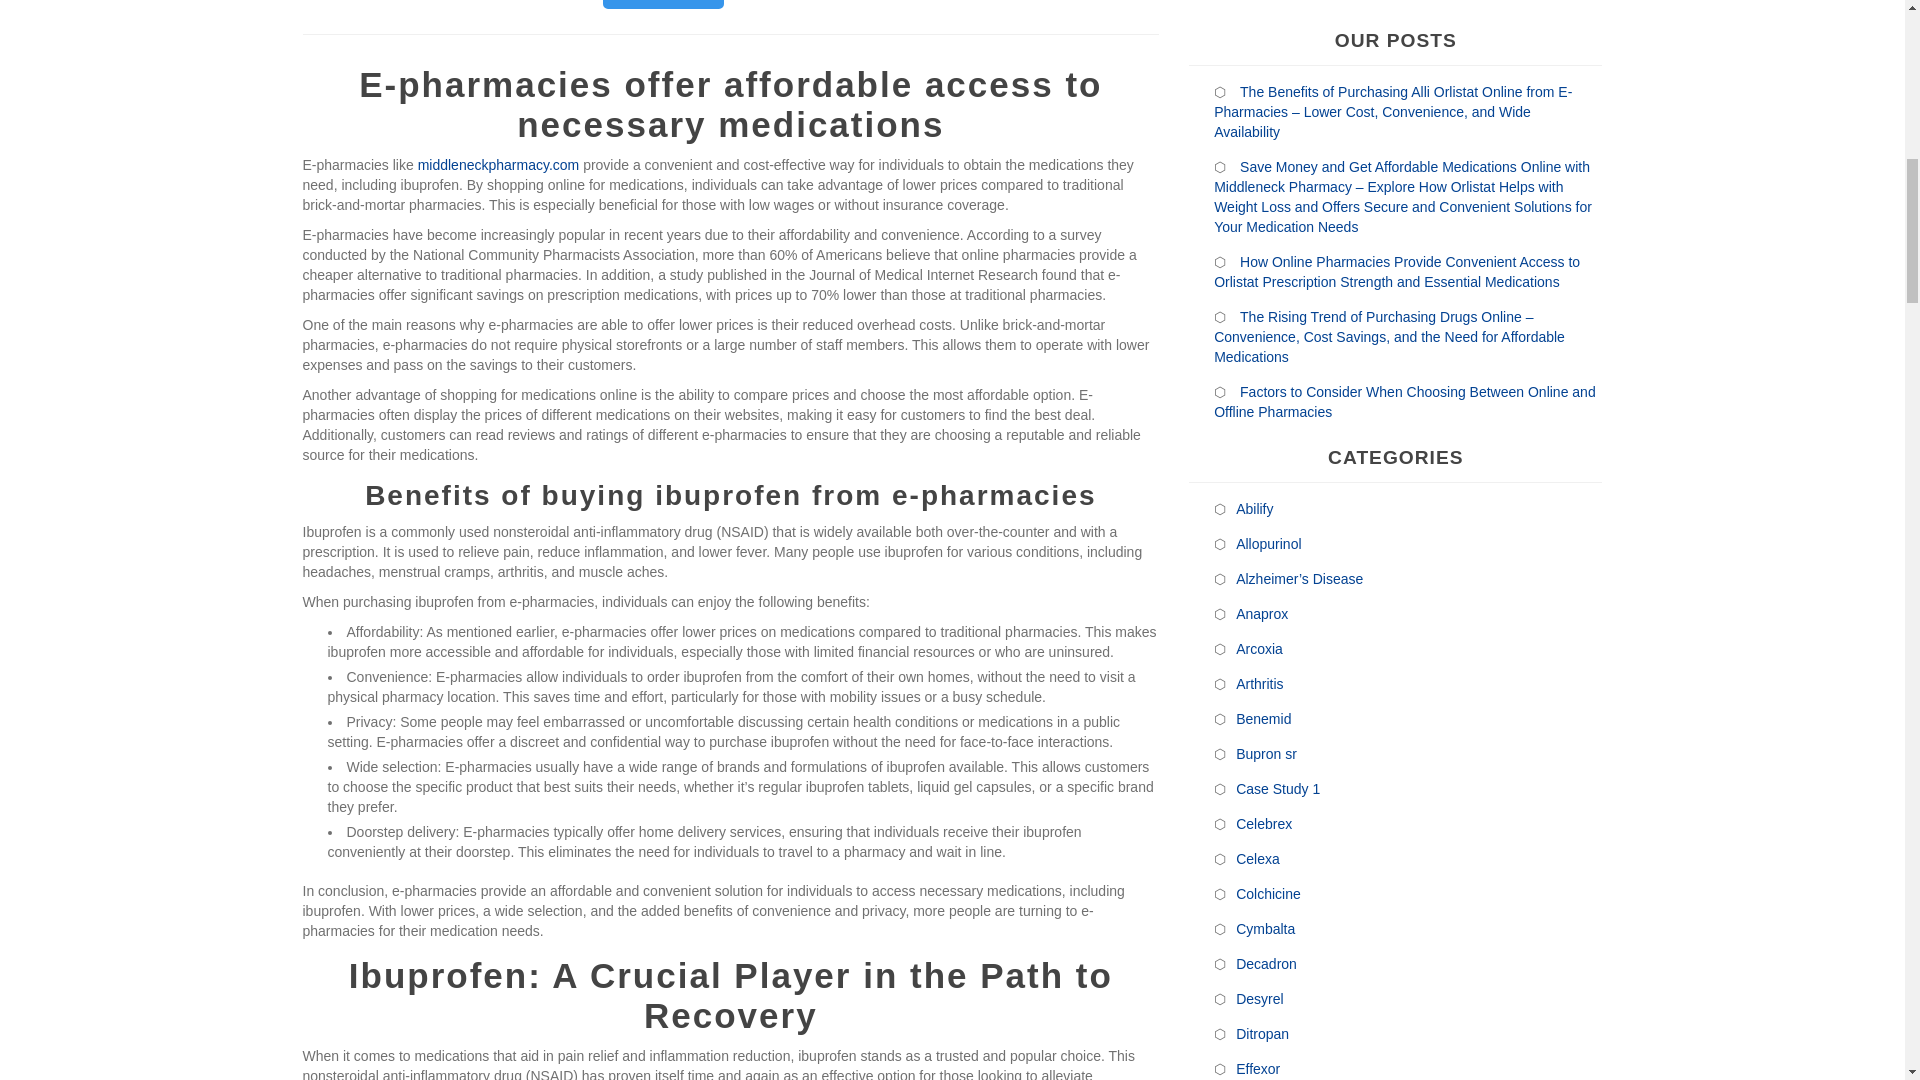  Describe the element at coordinates (1257, 544) in the screenshot. I see `Celexa` at that location.